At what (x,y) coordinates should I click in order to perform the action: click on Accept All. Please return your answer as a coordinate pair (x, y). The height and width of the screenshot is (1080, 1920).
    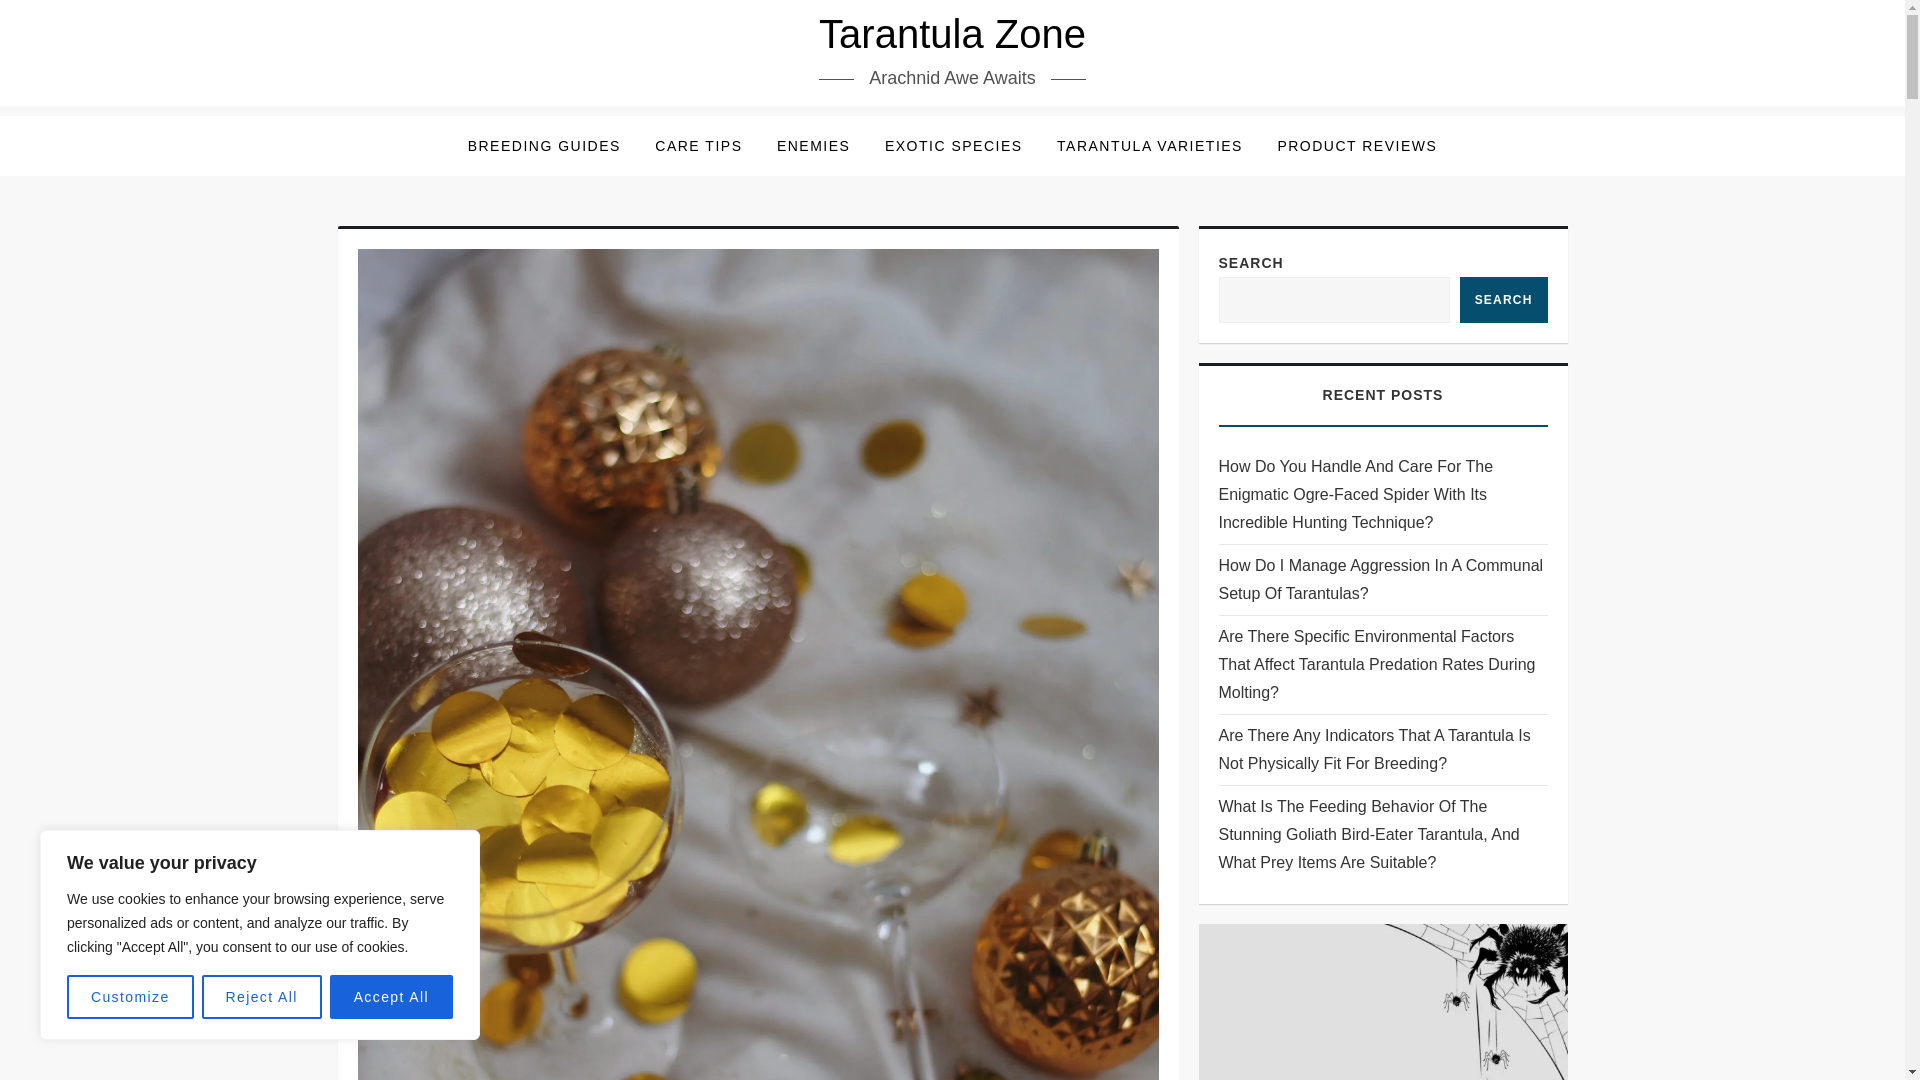
    Looking at the image, I should click on (392, 997).